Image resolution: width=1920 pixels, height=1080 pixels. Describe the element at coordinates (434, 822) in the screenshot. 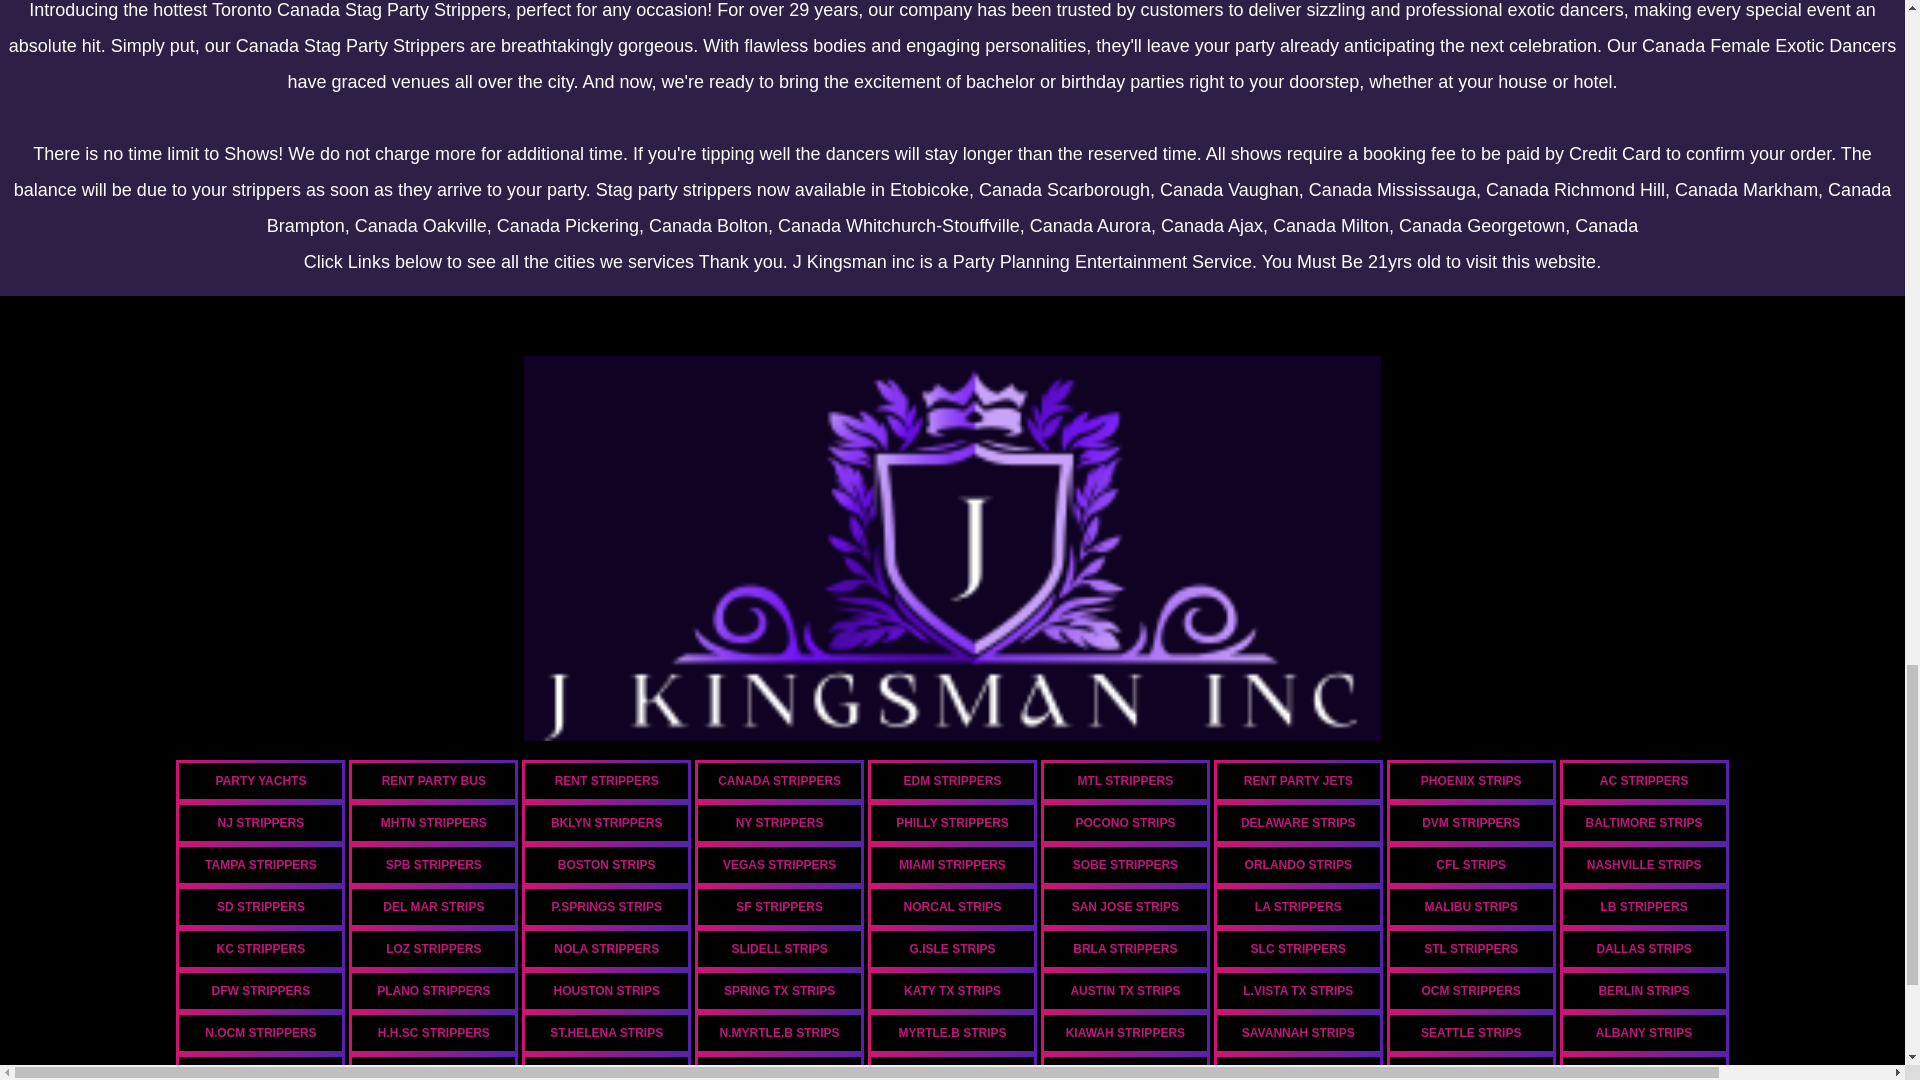

I see `MHTN STRIPPERS` at that location.